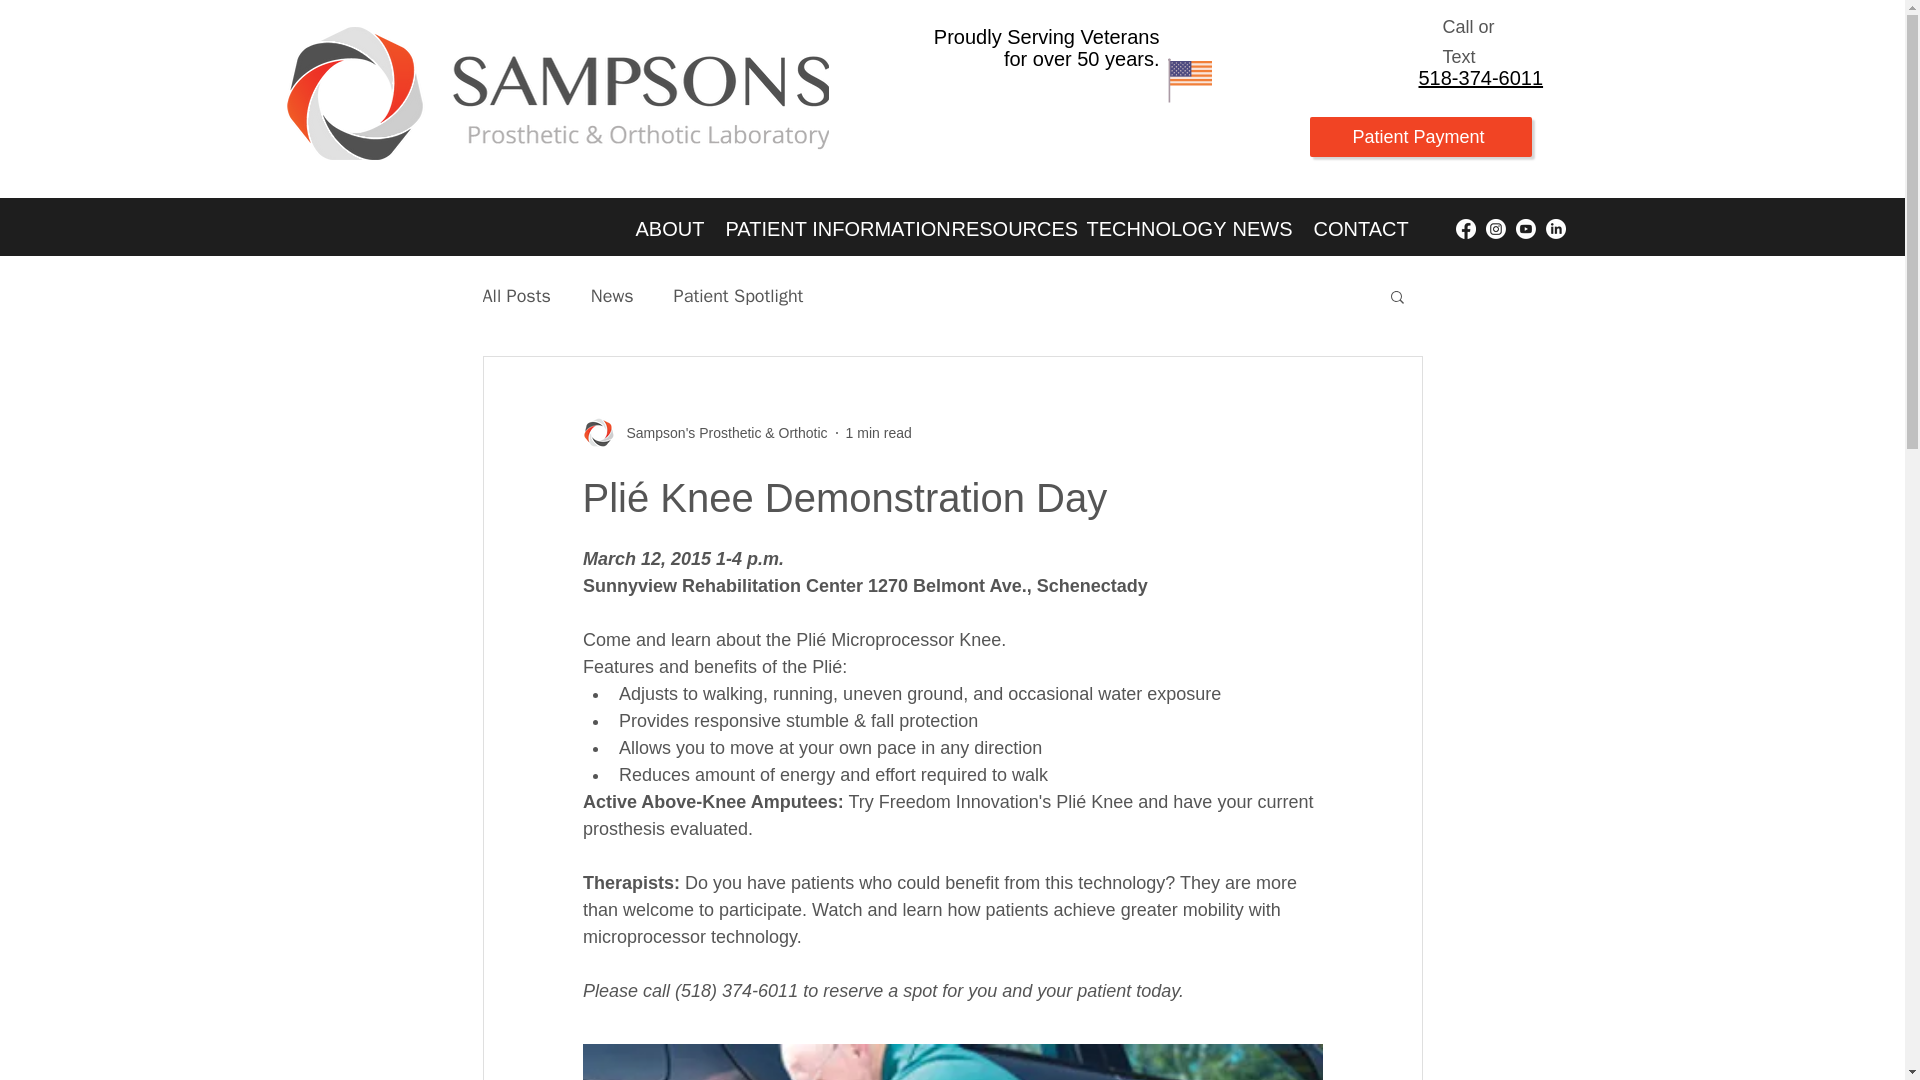 The height and width of the screenshot is (1080, 1920). What do you see at coordinates (738, 296) in the screenshot?
I see `Patient Spotlight` at bounding box center [738, 296].